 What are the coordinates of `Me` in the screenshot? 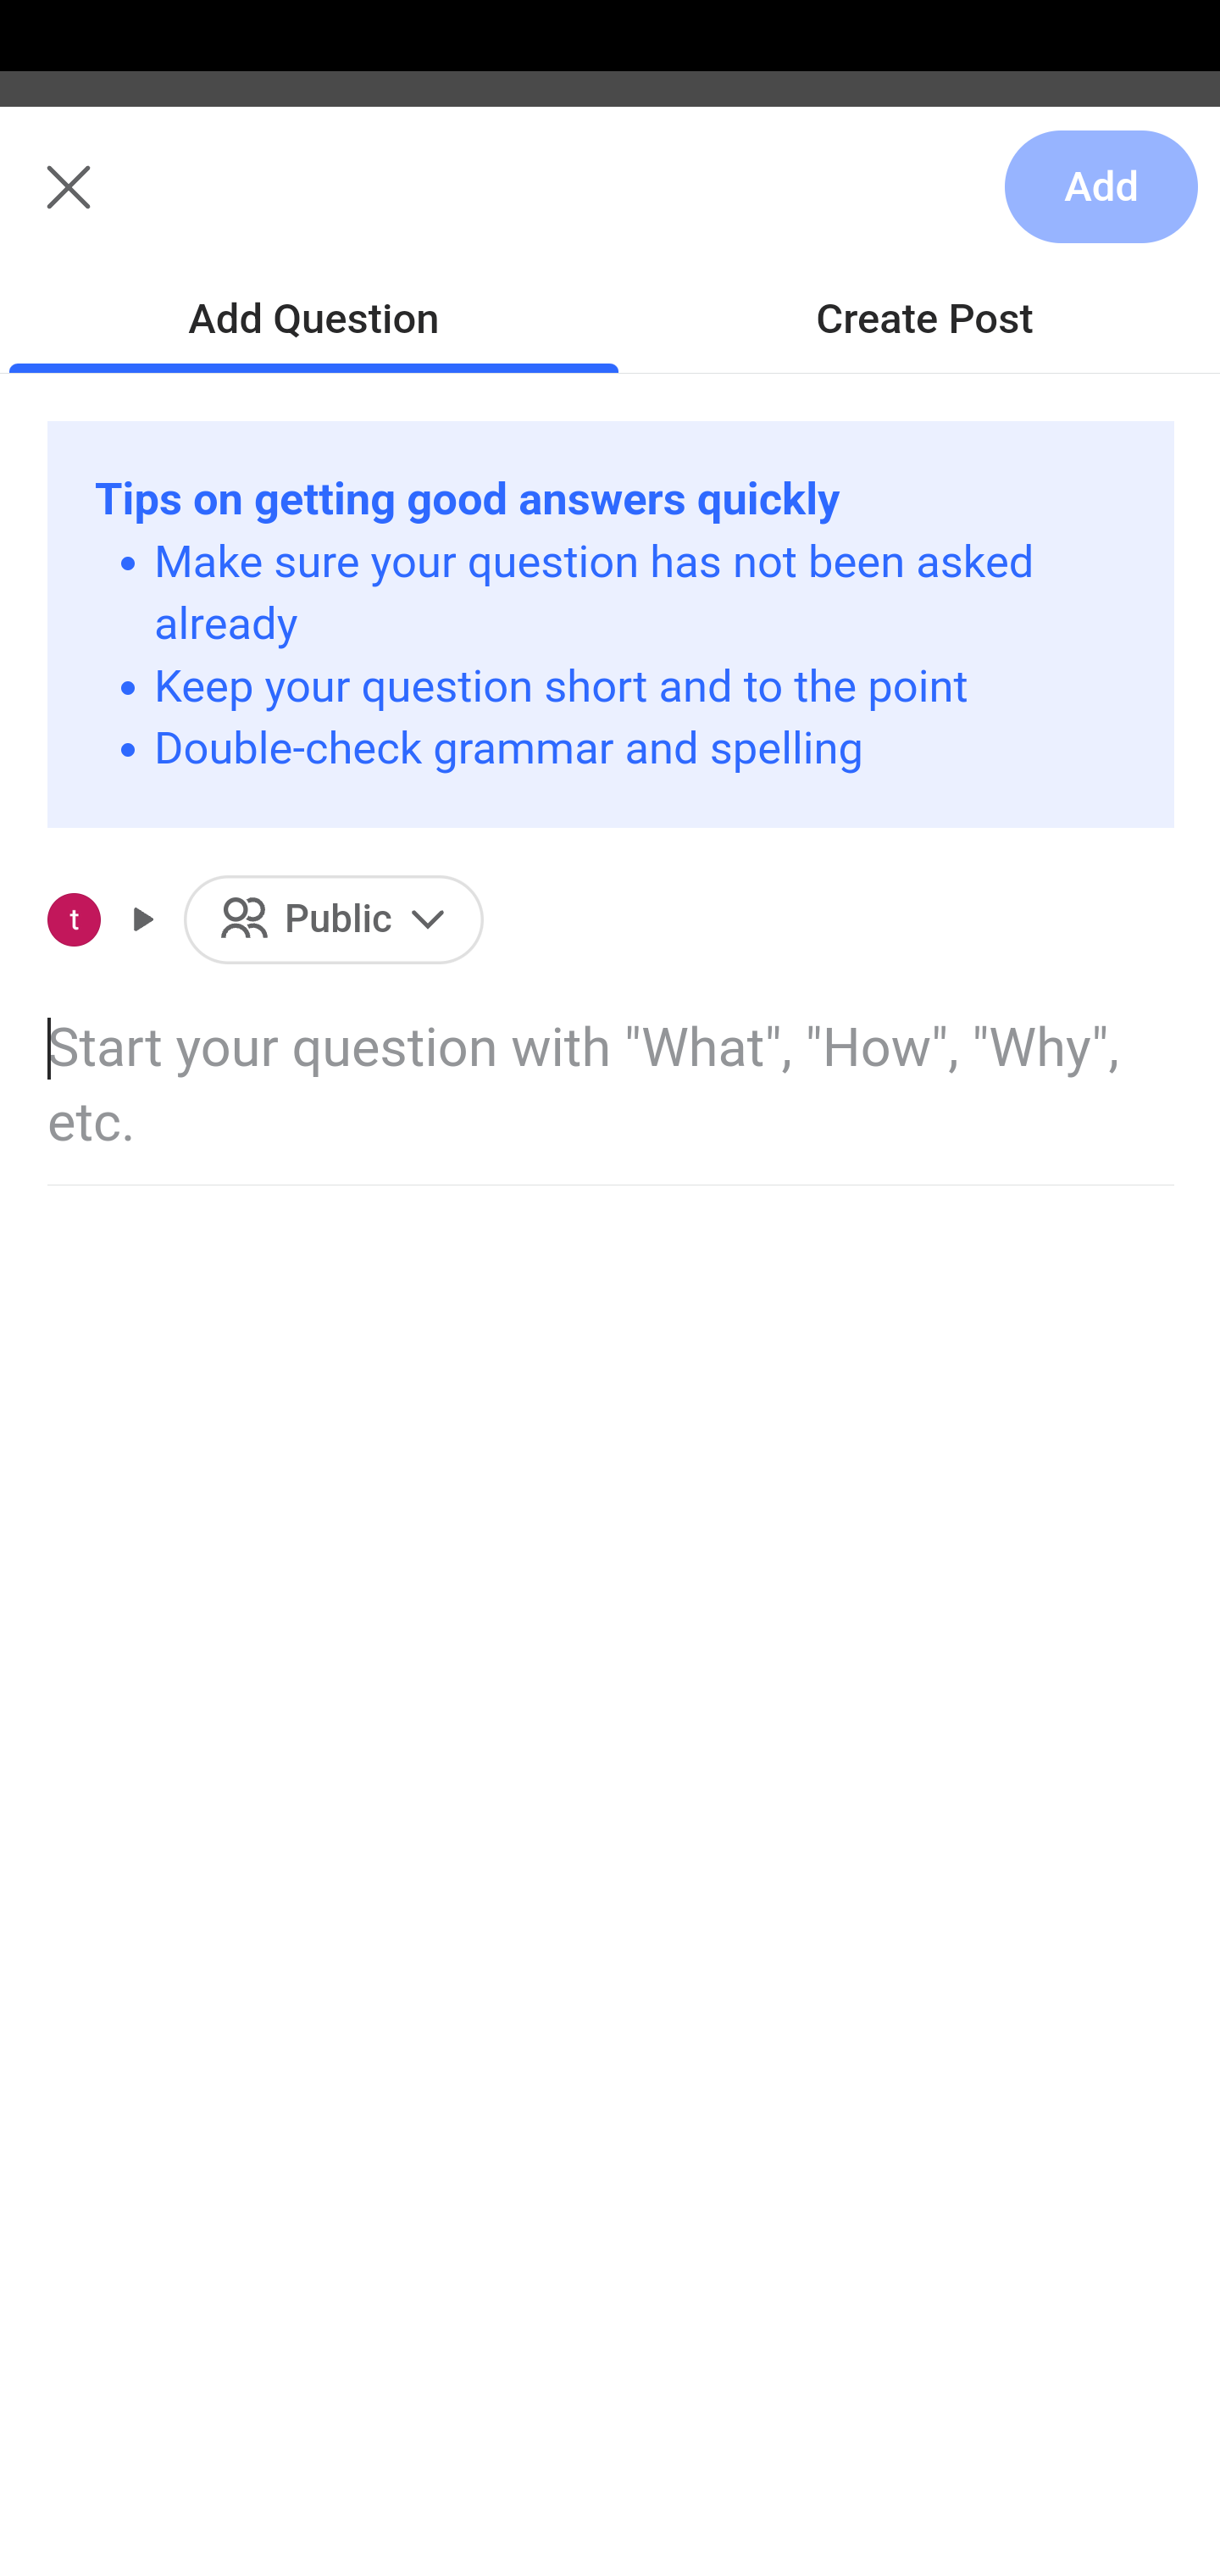 It's located at (107, 206).